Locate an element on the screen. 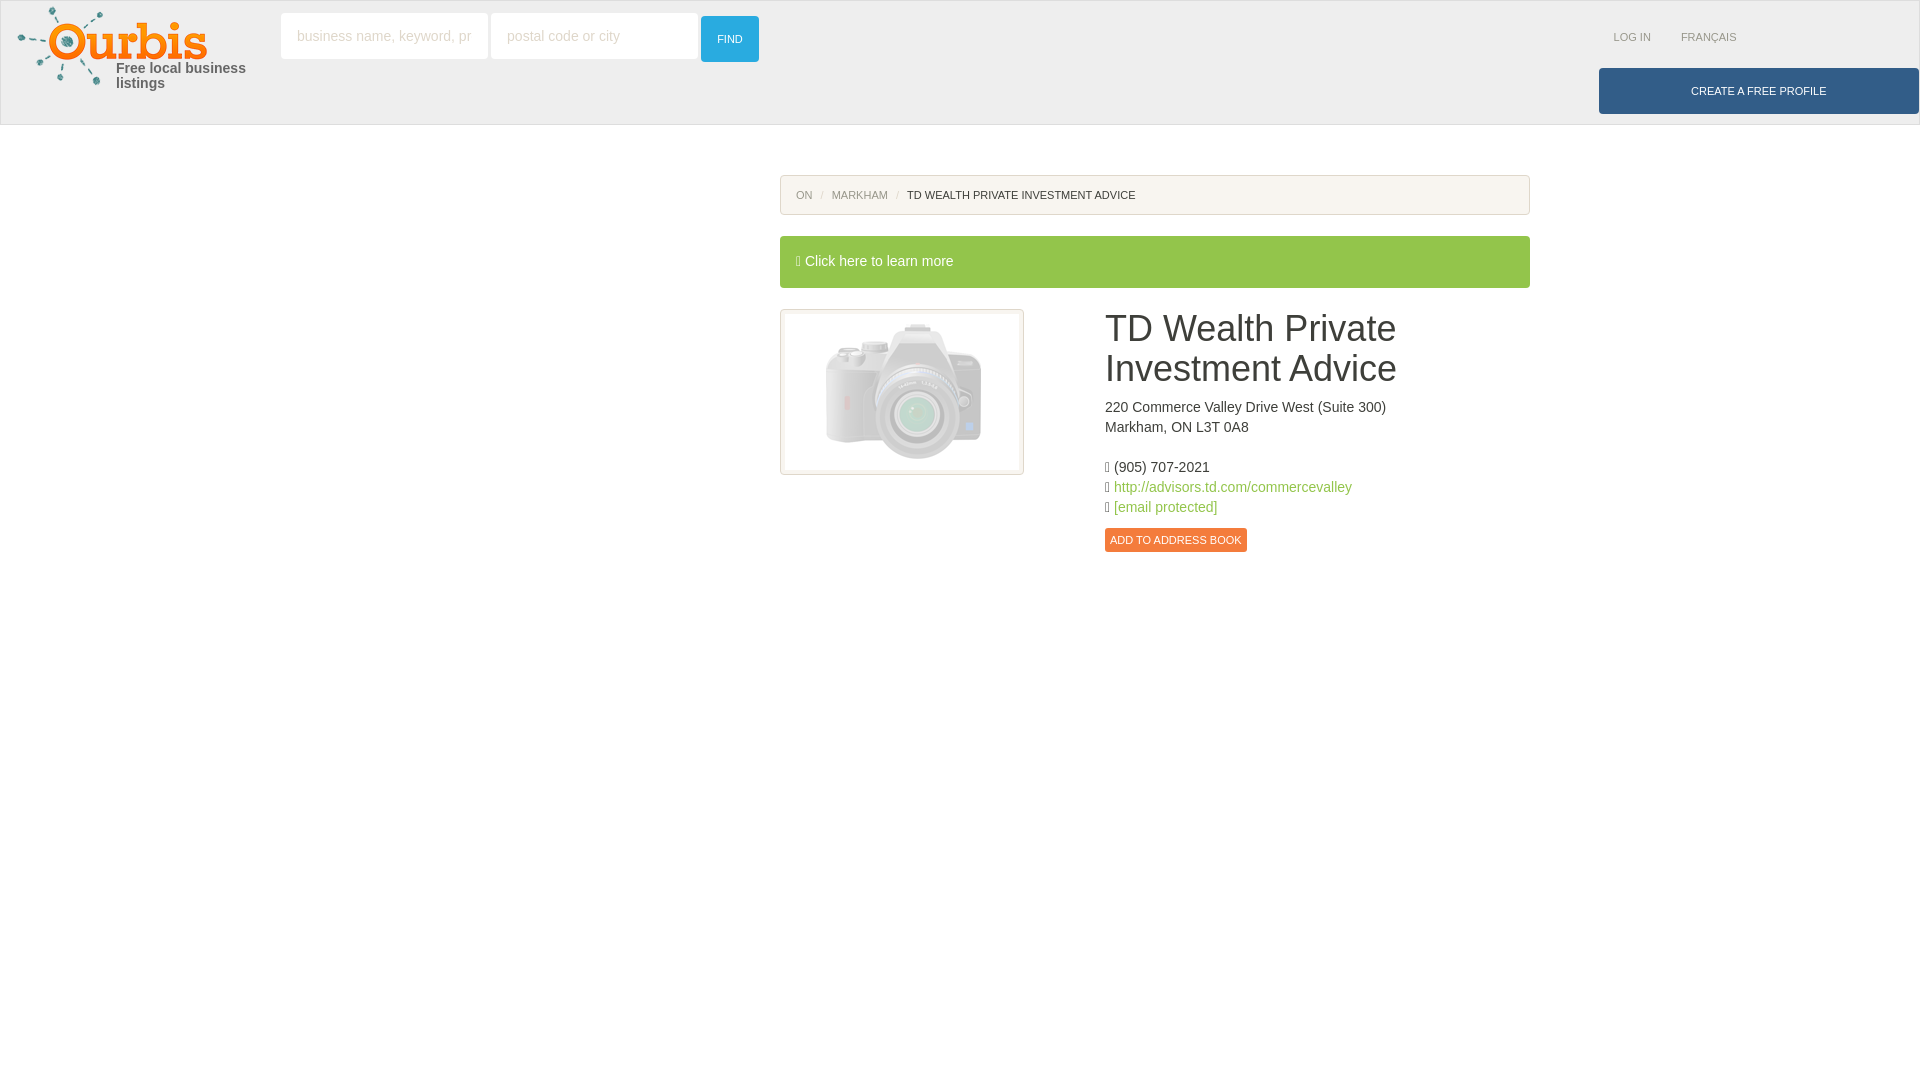  FIND is located at coordinates (729, 38).